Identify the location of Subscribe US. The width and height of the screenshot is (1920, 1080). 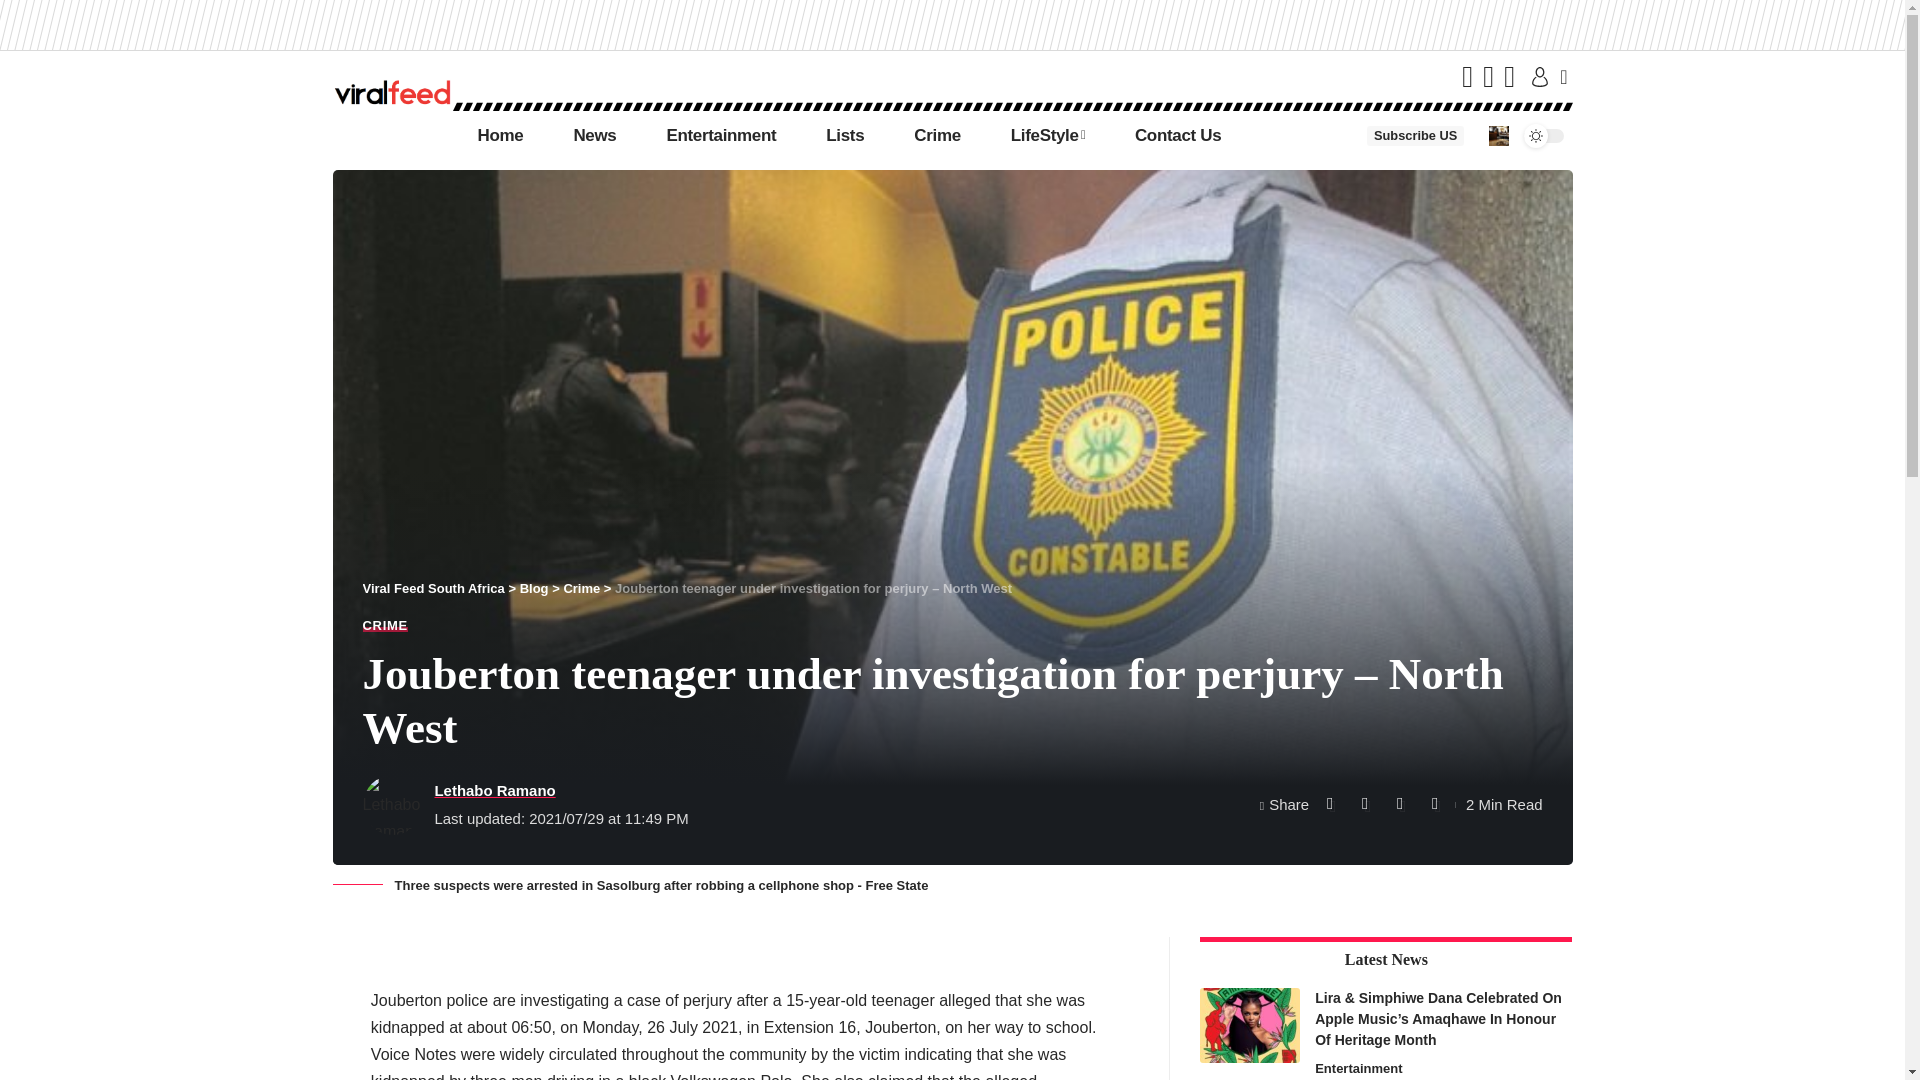
(1415, 136).